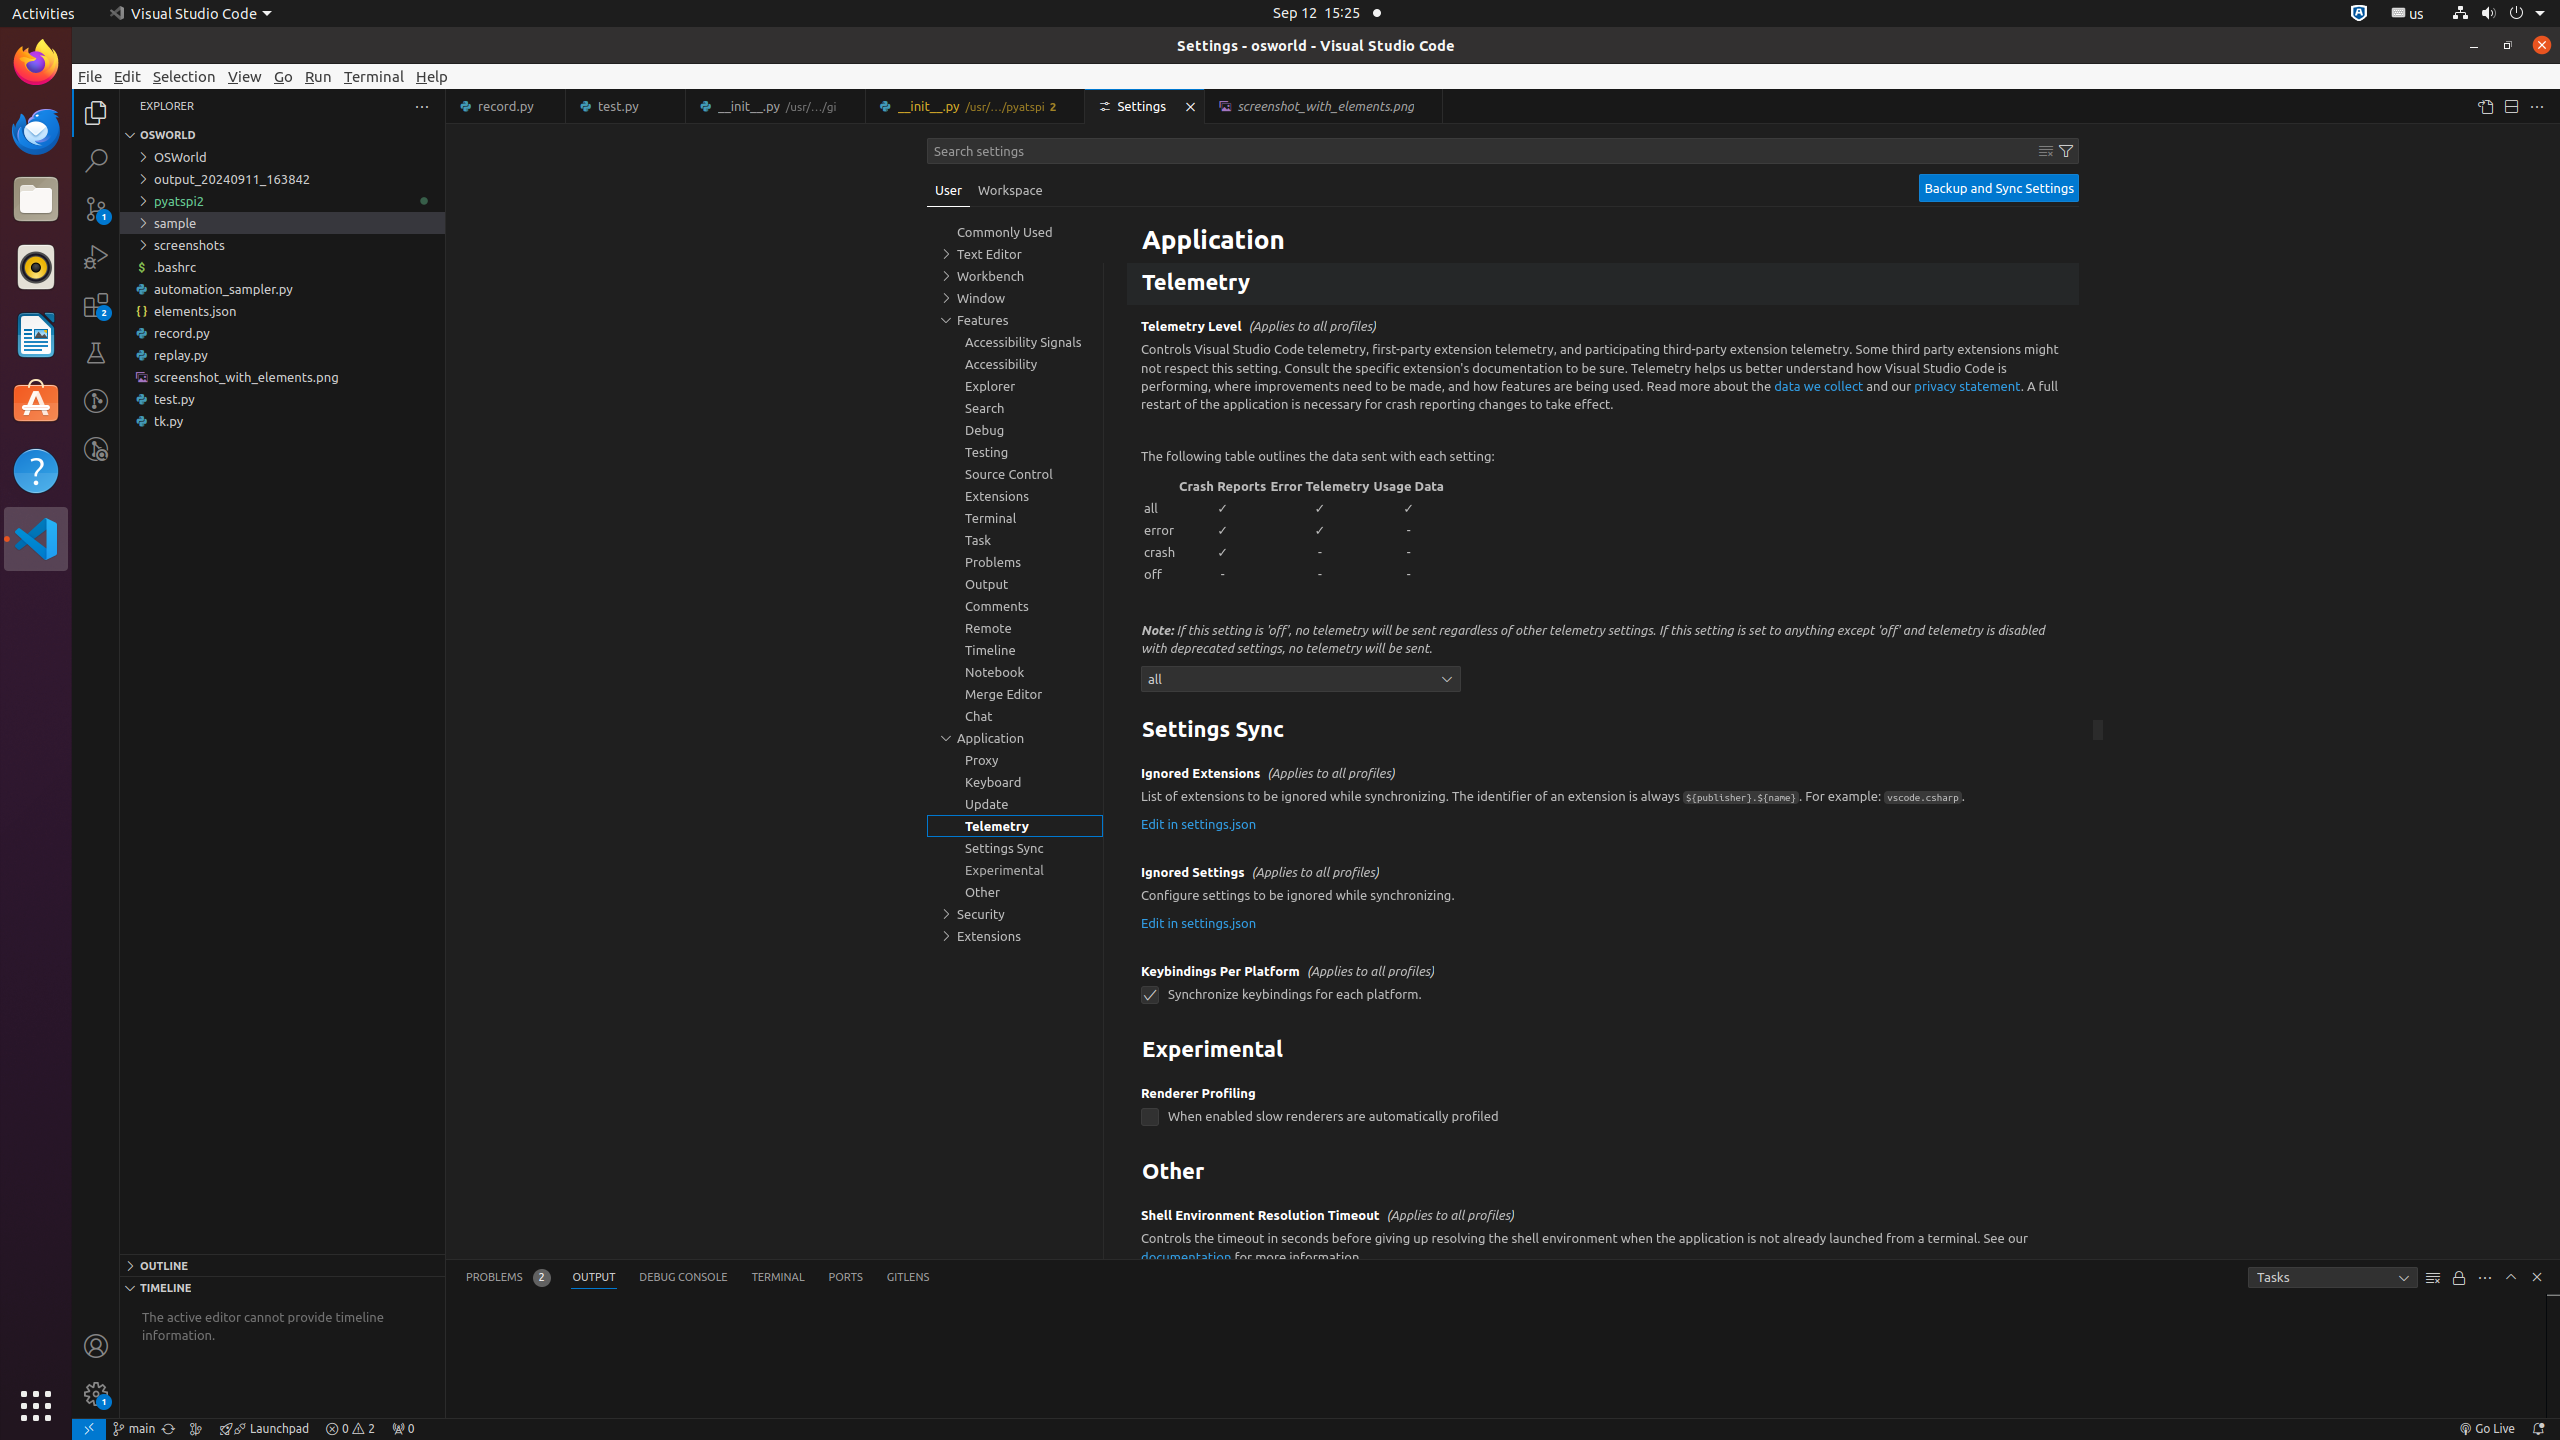  I want to click on Extensions (Ctrl+Shift+X) - 2 require restart Extensions (Ctrl+Shift+X) - 2 require restart, so click(96, 305).